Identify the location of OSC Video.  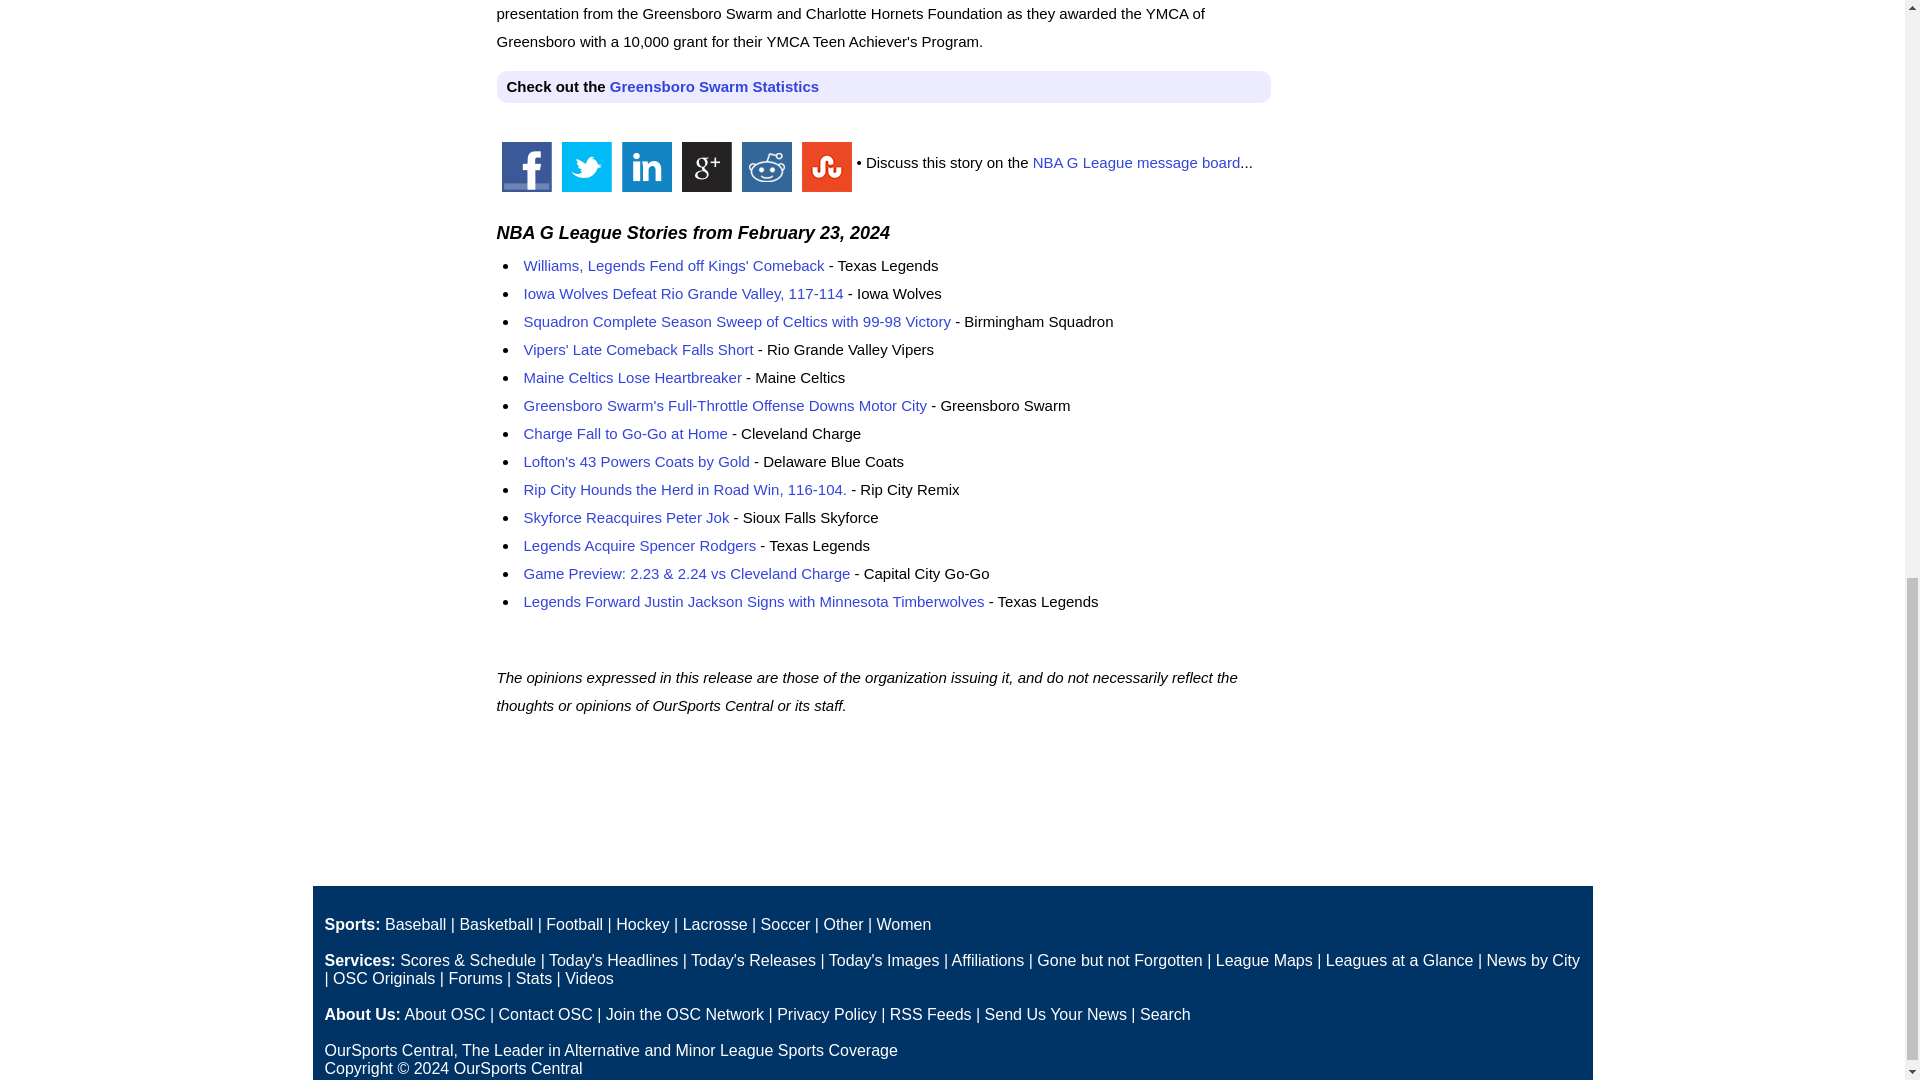
(589, 978).